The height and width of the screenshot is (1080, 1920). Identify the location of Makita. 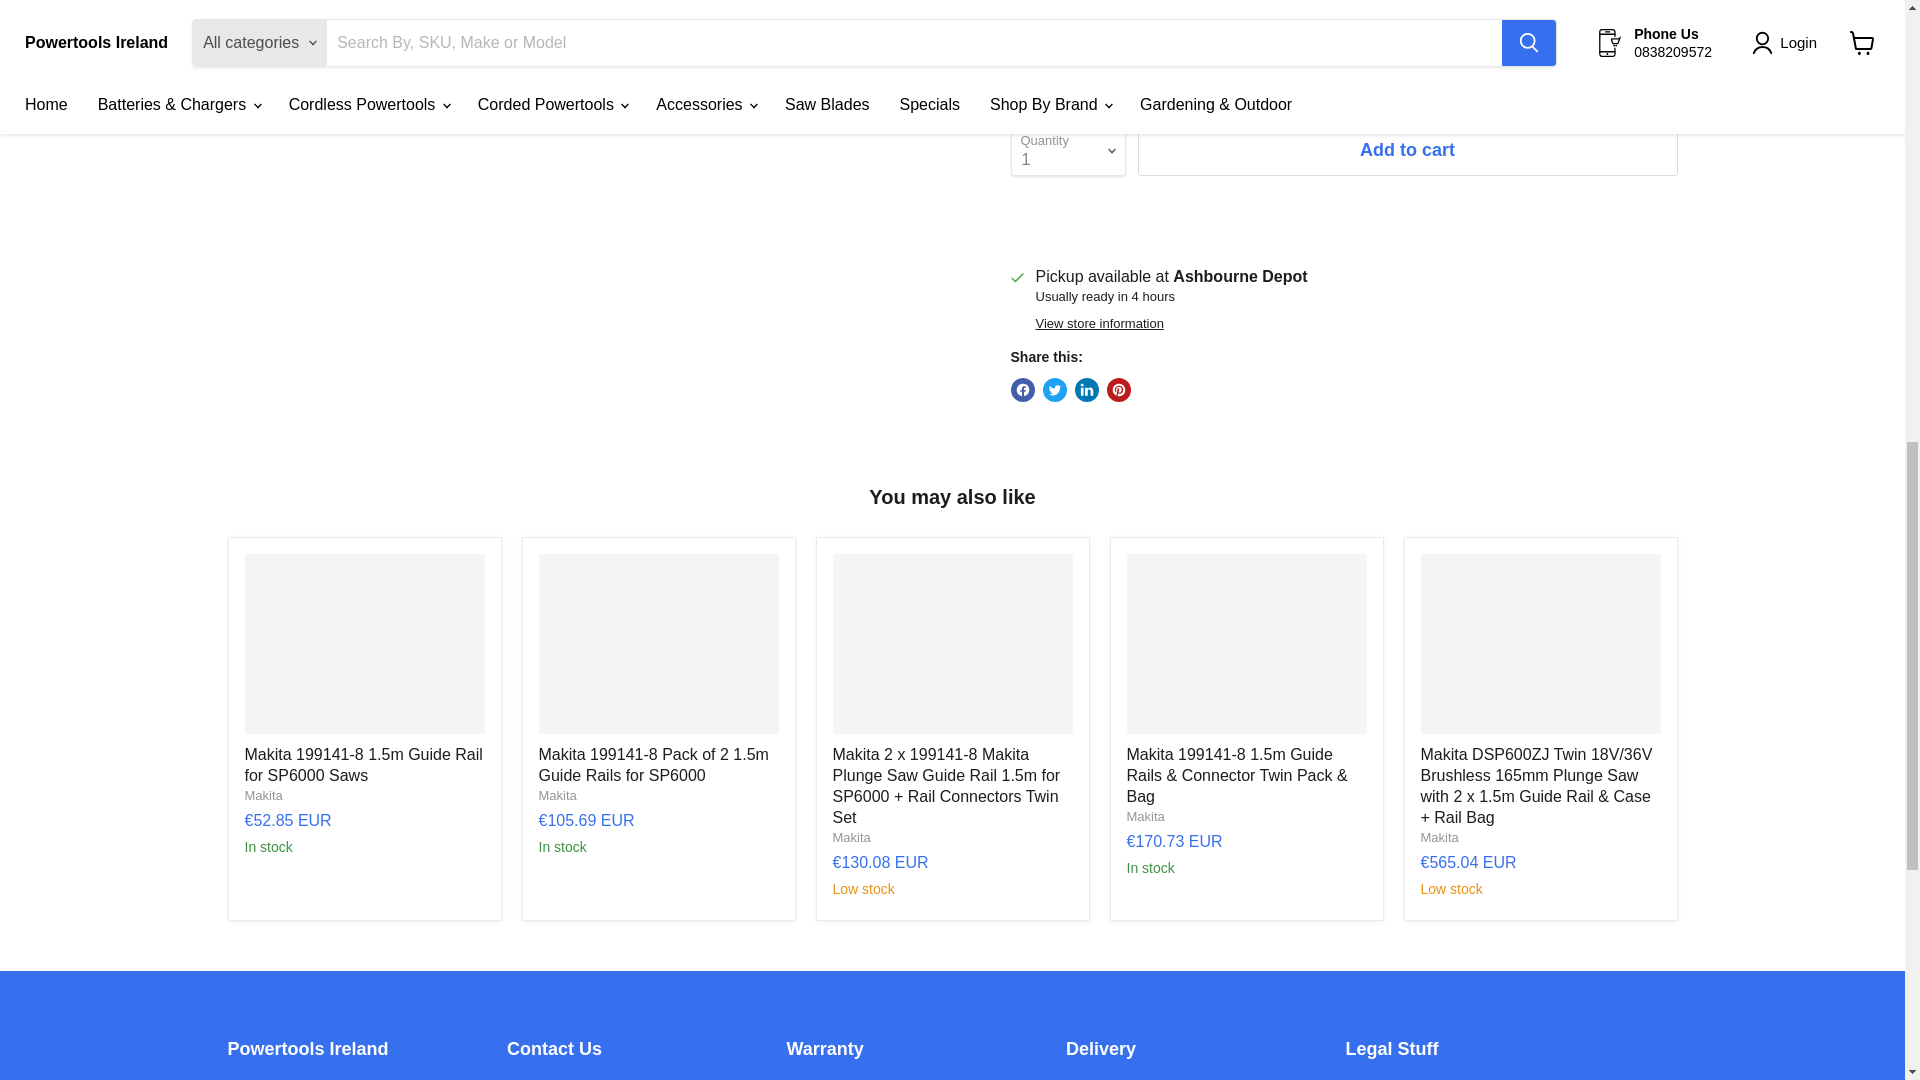
(850, 837).